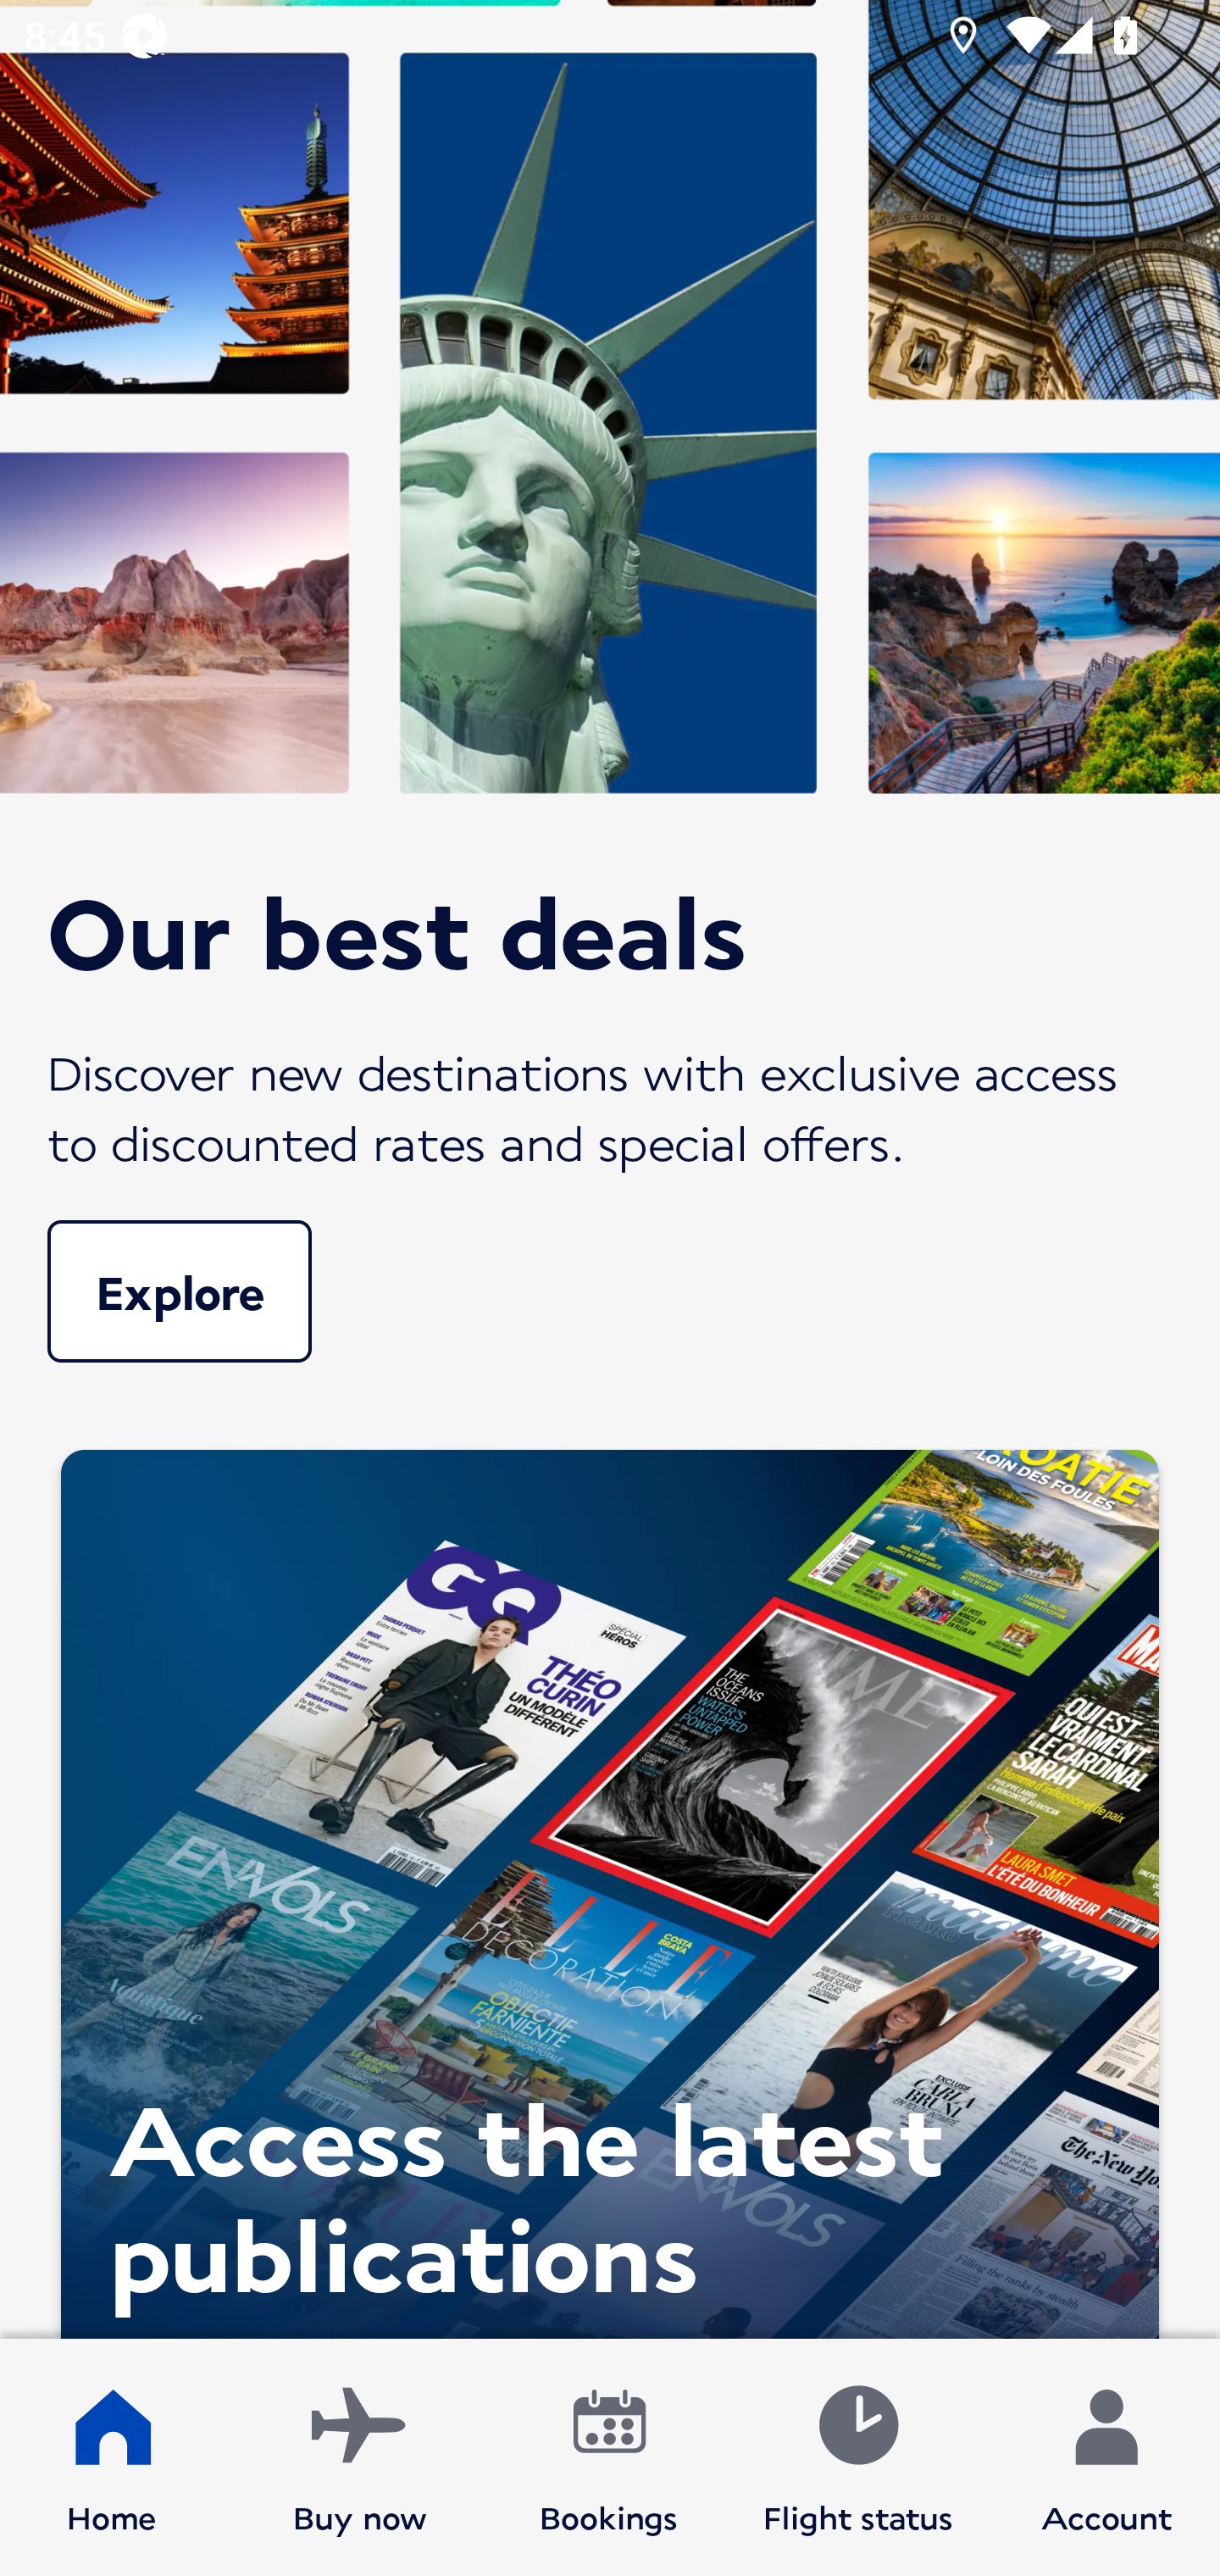 The image size is (1220, 2576). I want to click on Access the latest publications, so click(610, 1886).